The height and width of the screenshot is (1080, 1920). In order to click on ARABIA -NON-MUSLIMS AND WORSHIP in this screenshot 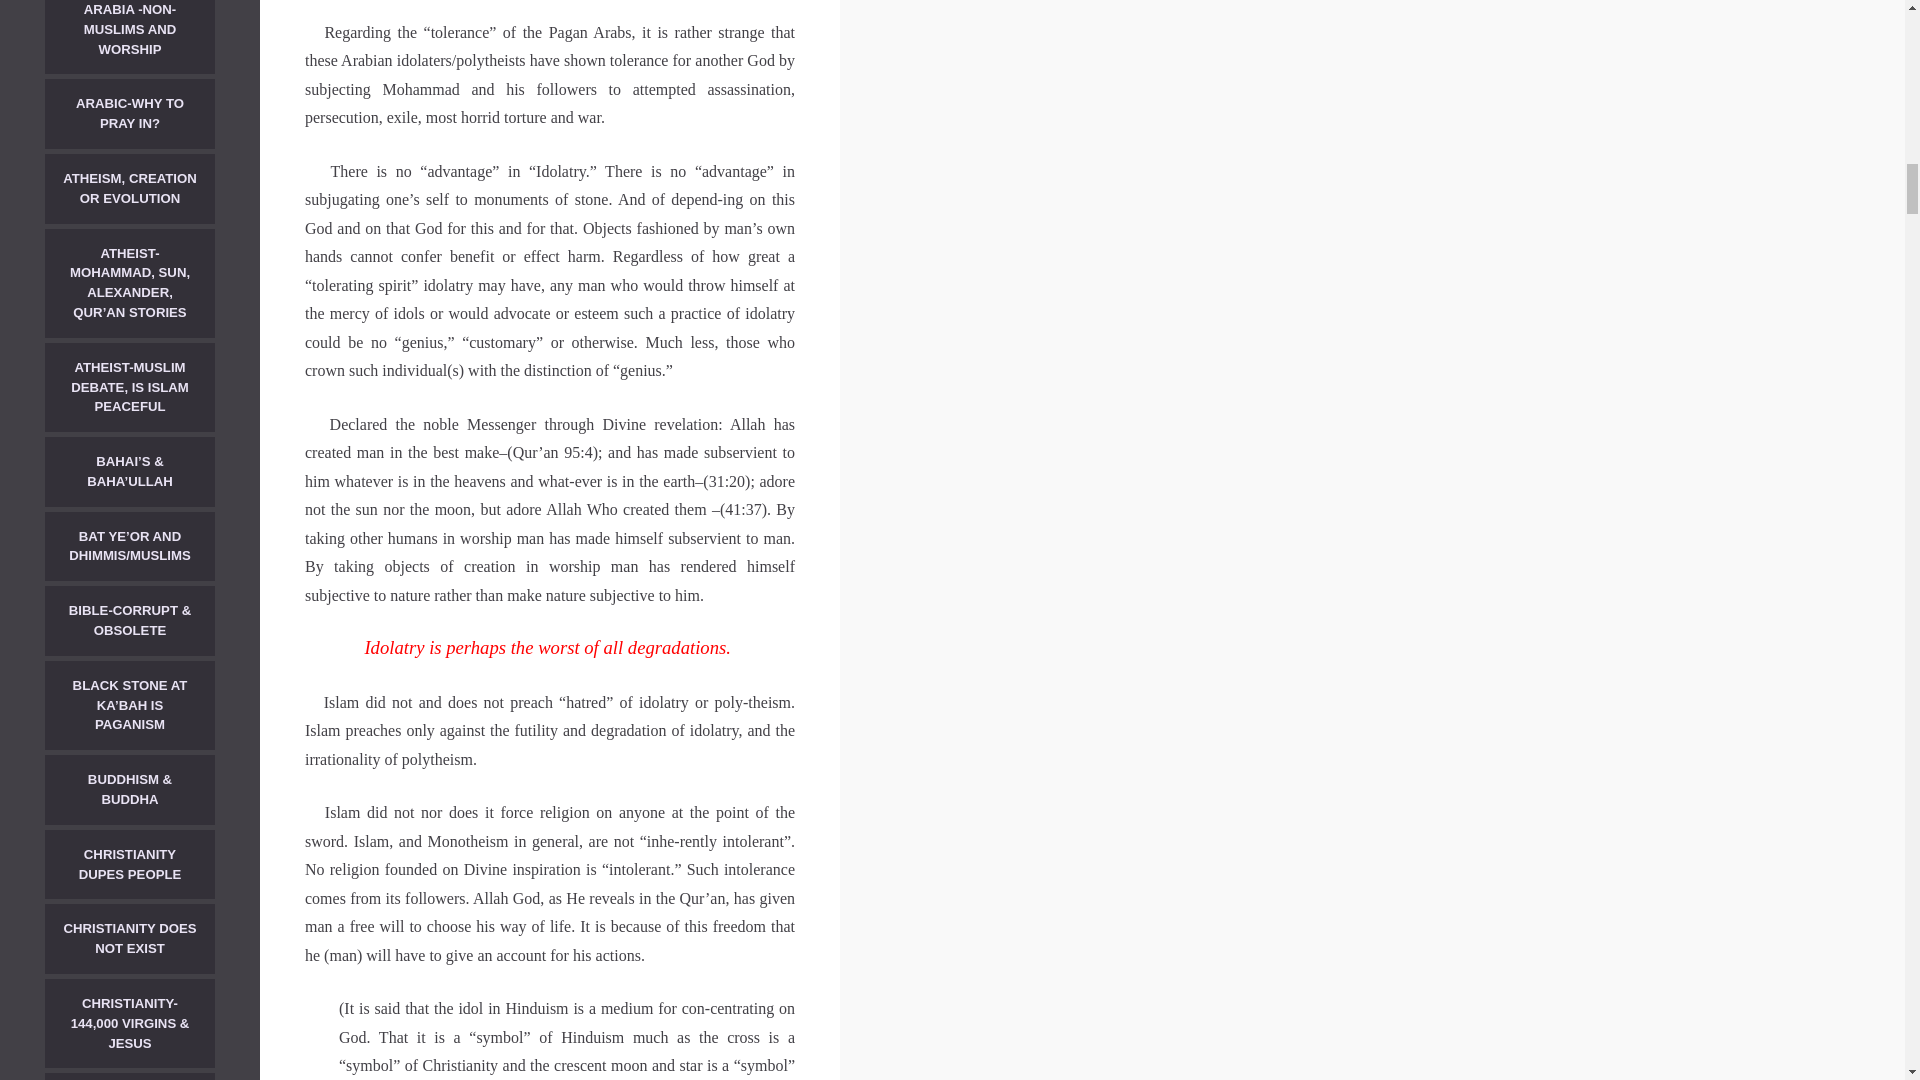, I will do `click(130, 37)`.